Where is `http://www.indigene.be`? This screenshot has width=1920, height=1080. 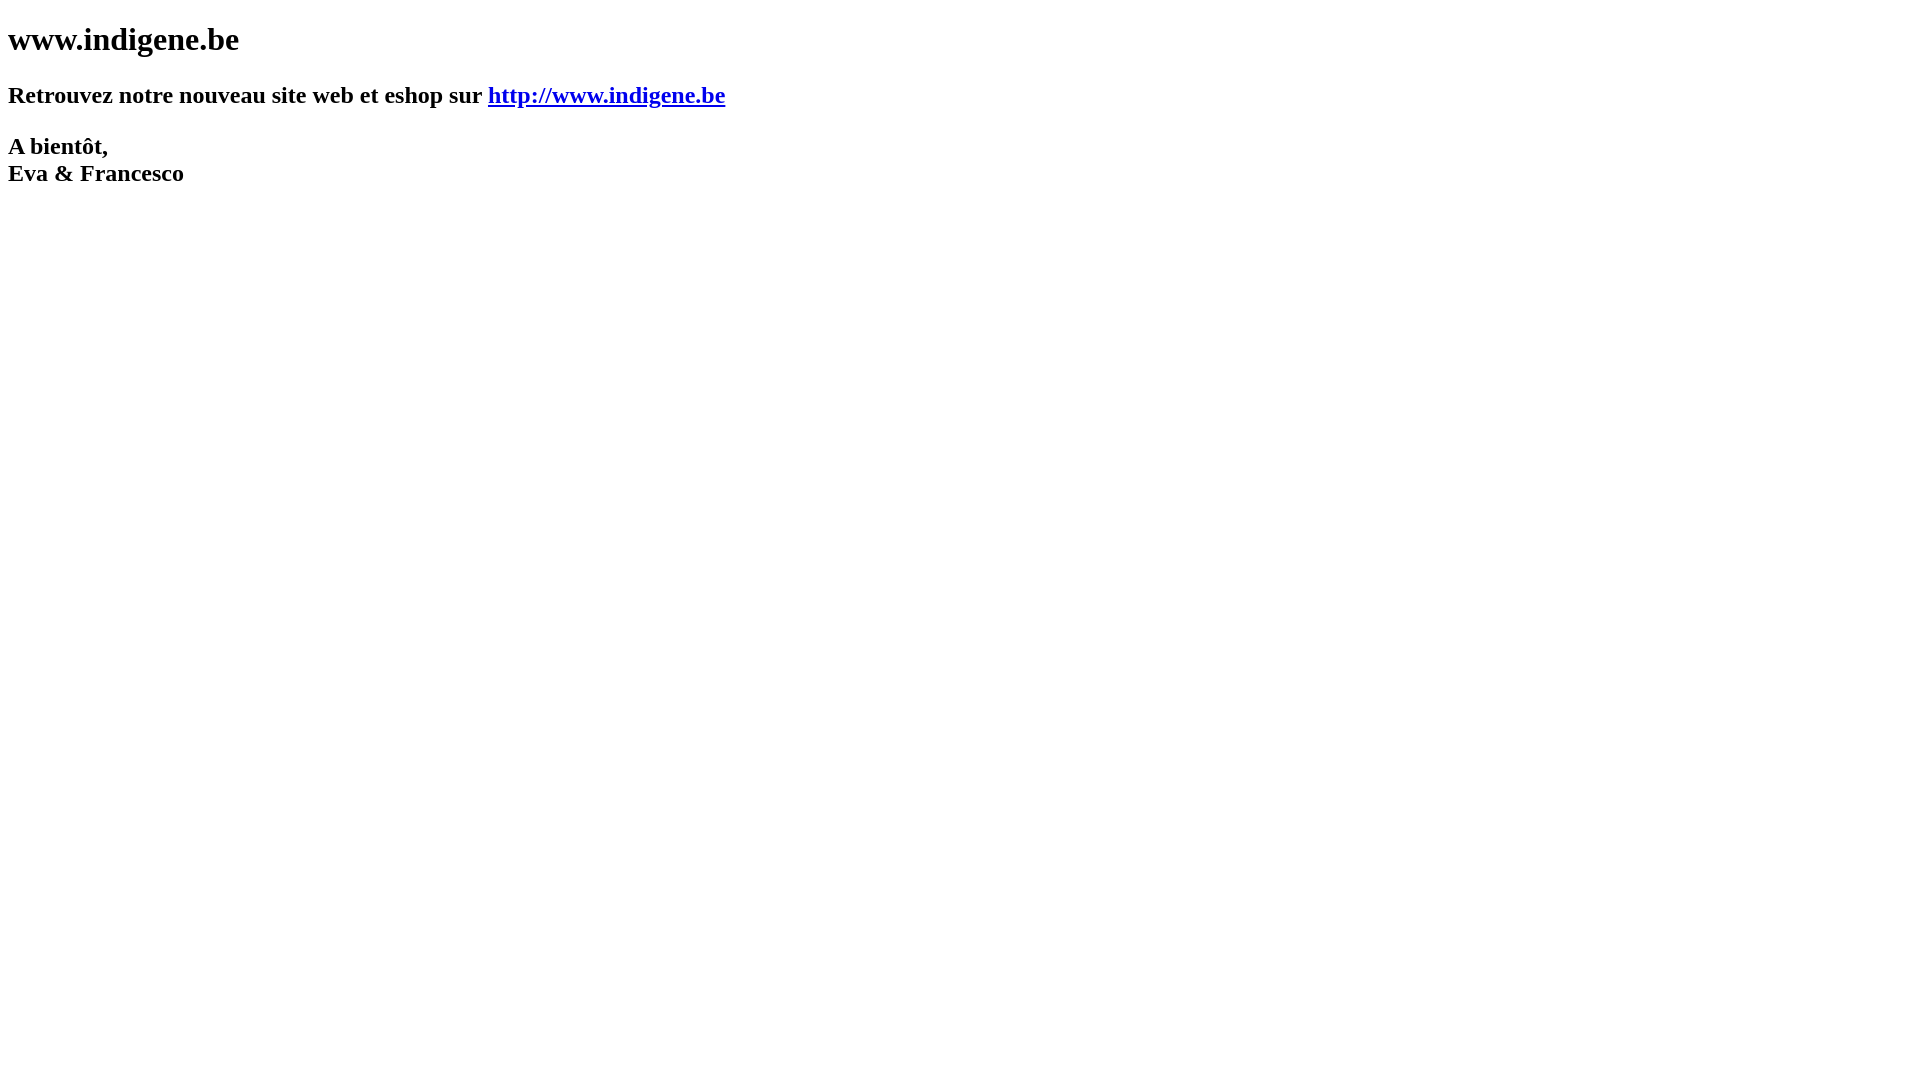
http://www.indigene.be is located at coordinates (606, 95).